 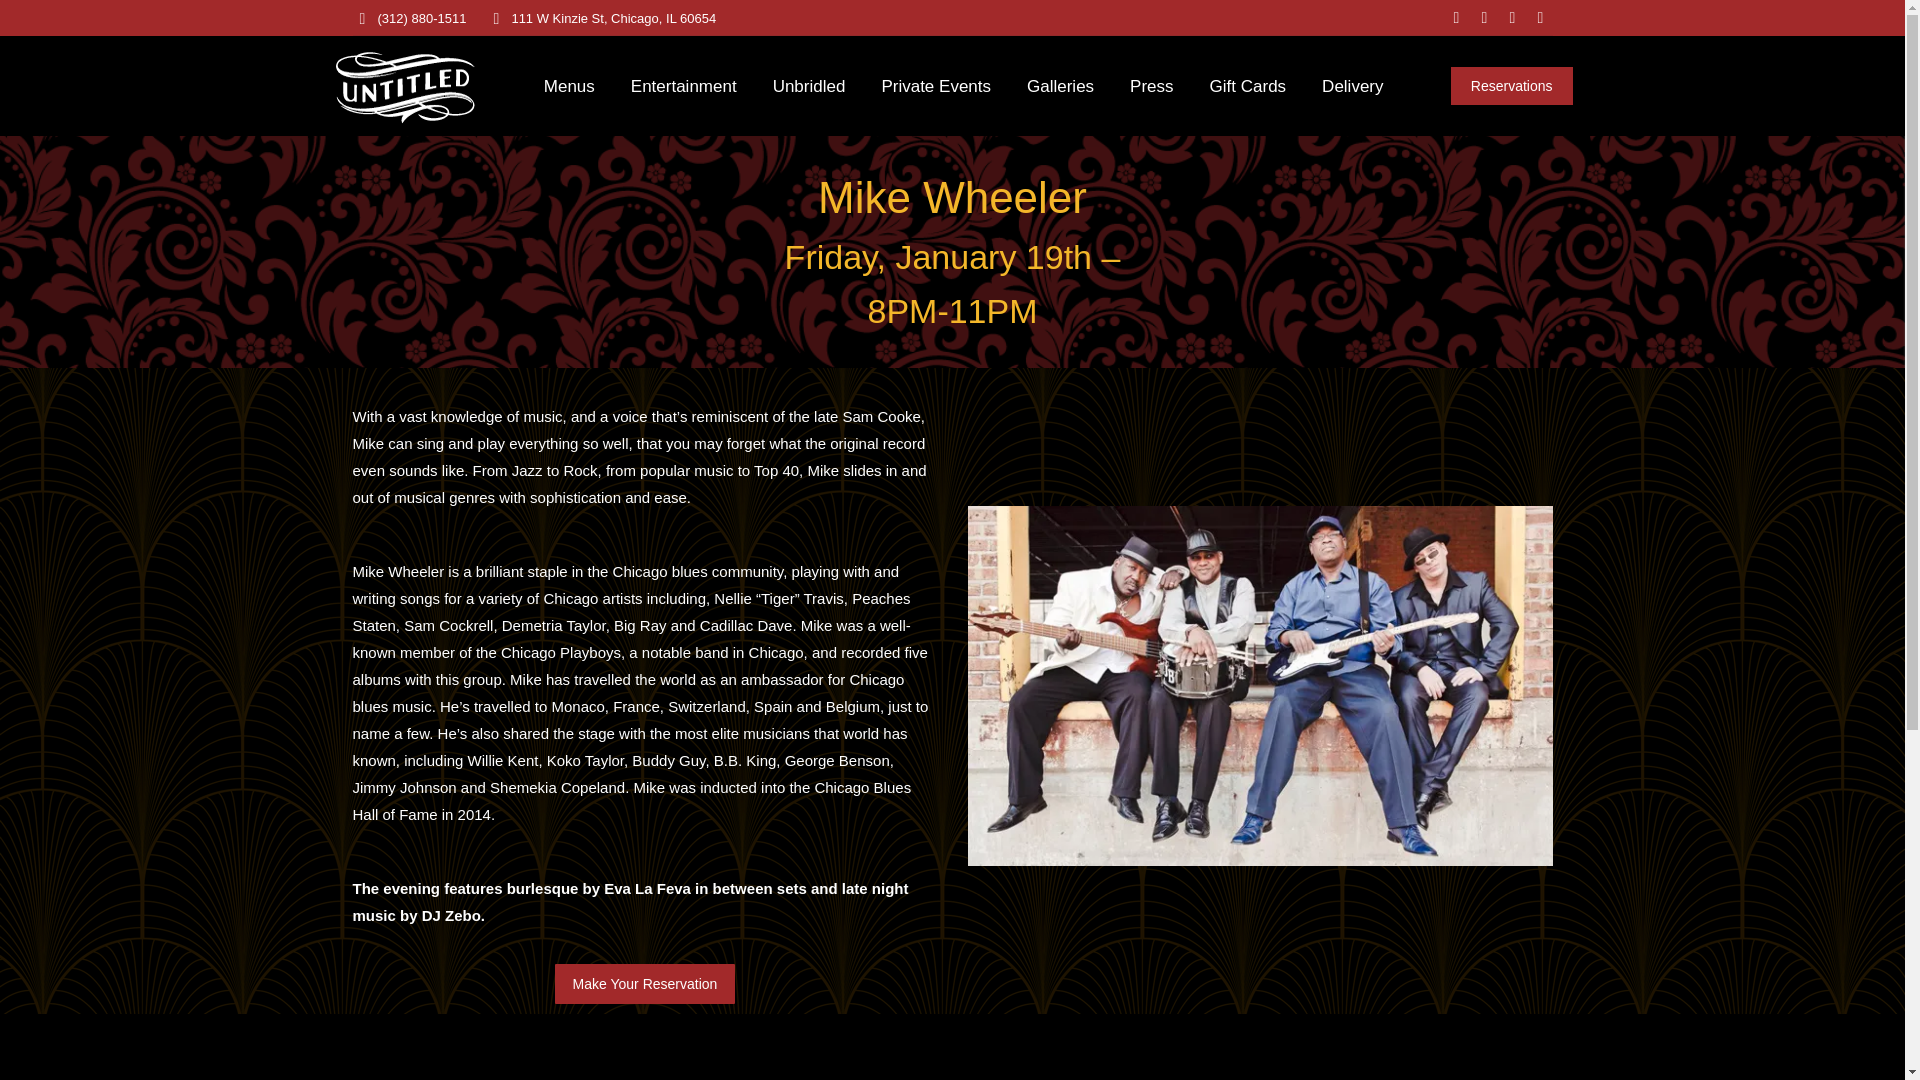 What do you see at coordinates (1512, 85) in the screenshot?
I see `Reservations` at bounding box center [1512, 85].